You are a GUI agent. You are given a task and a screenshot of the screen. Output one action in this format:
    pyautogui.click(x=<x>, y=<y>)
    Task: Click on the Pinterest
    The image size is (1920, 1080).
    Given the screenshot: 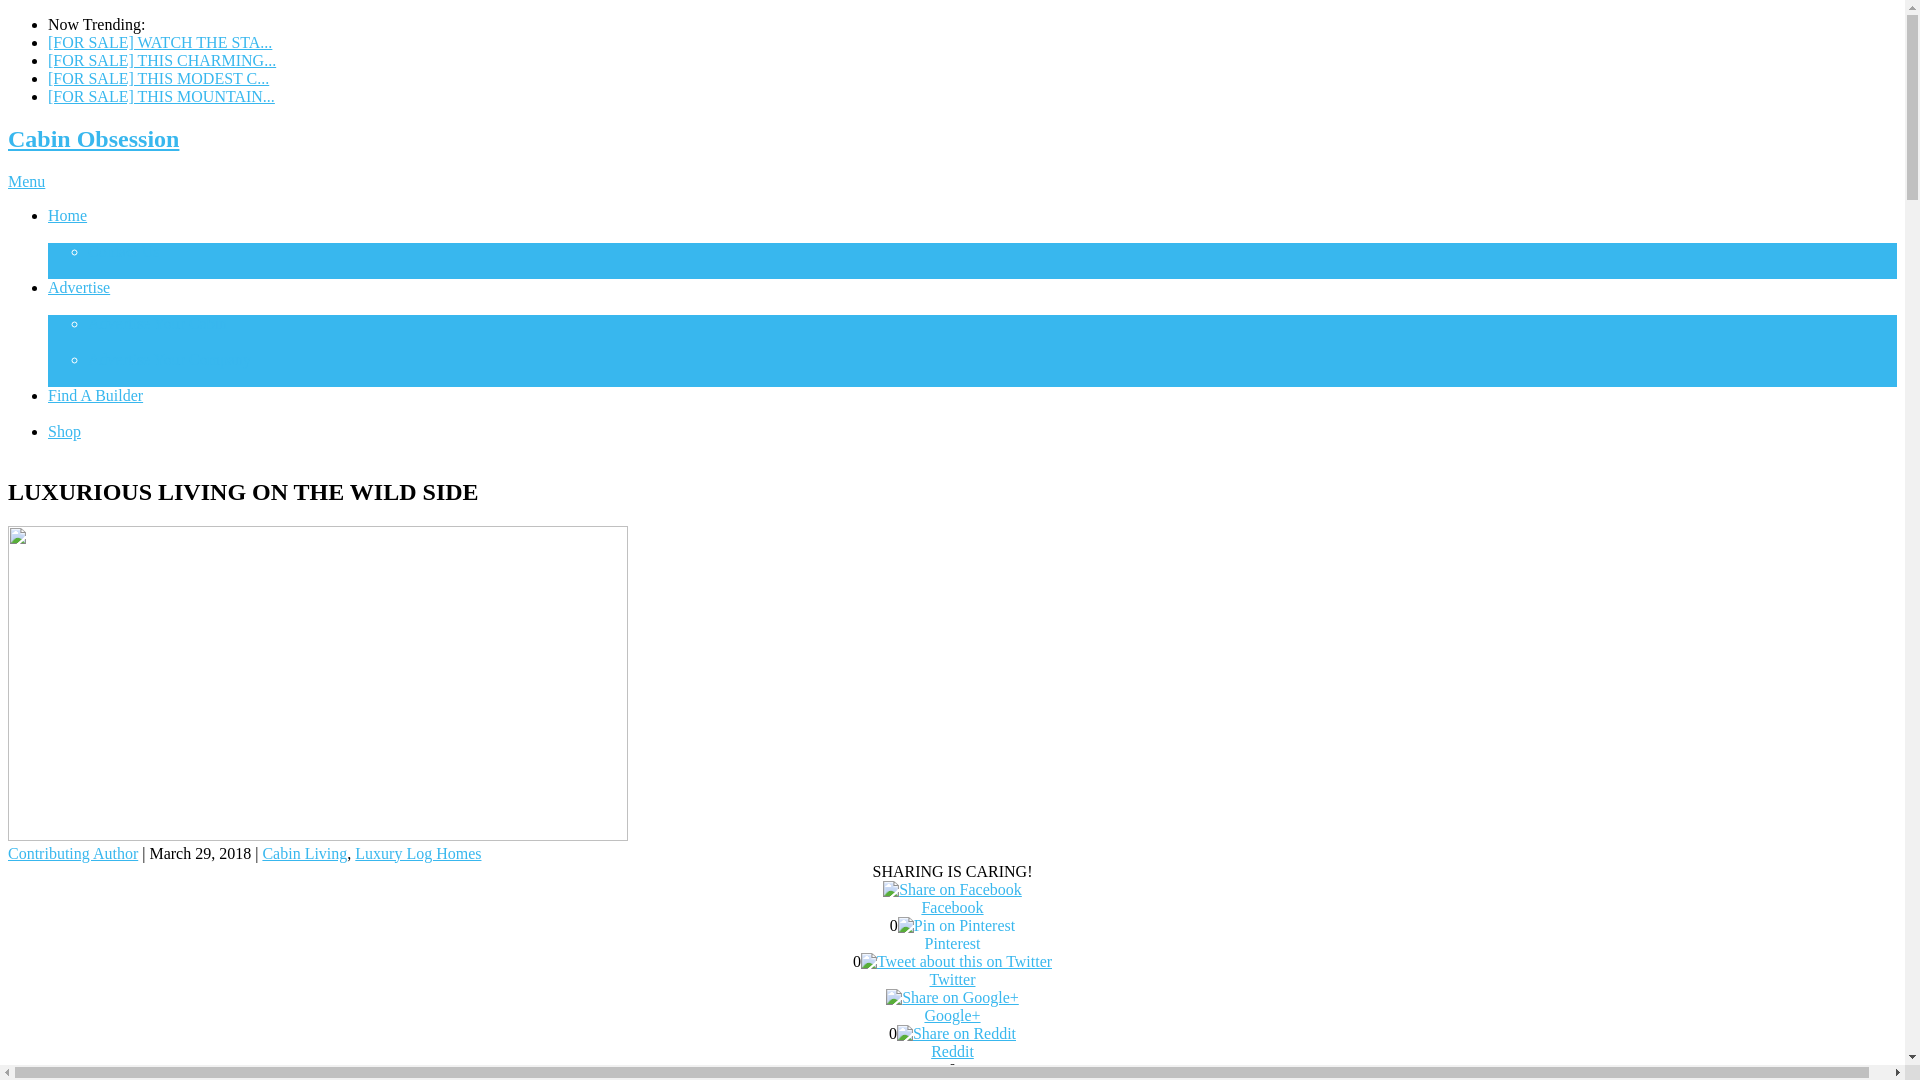 What is the action you would take?
    pyautogui.click(x=952, y=942)
    